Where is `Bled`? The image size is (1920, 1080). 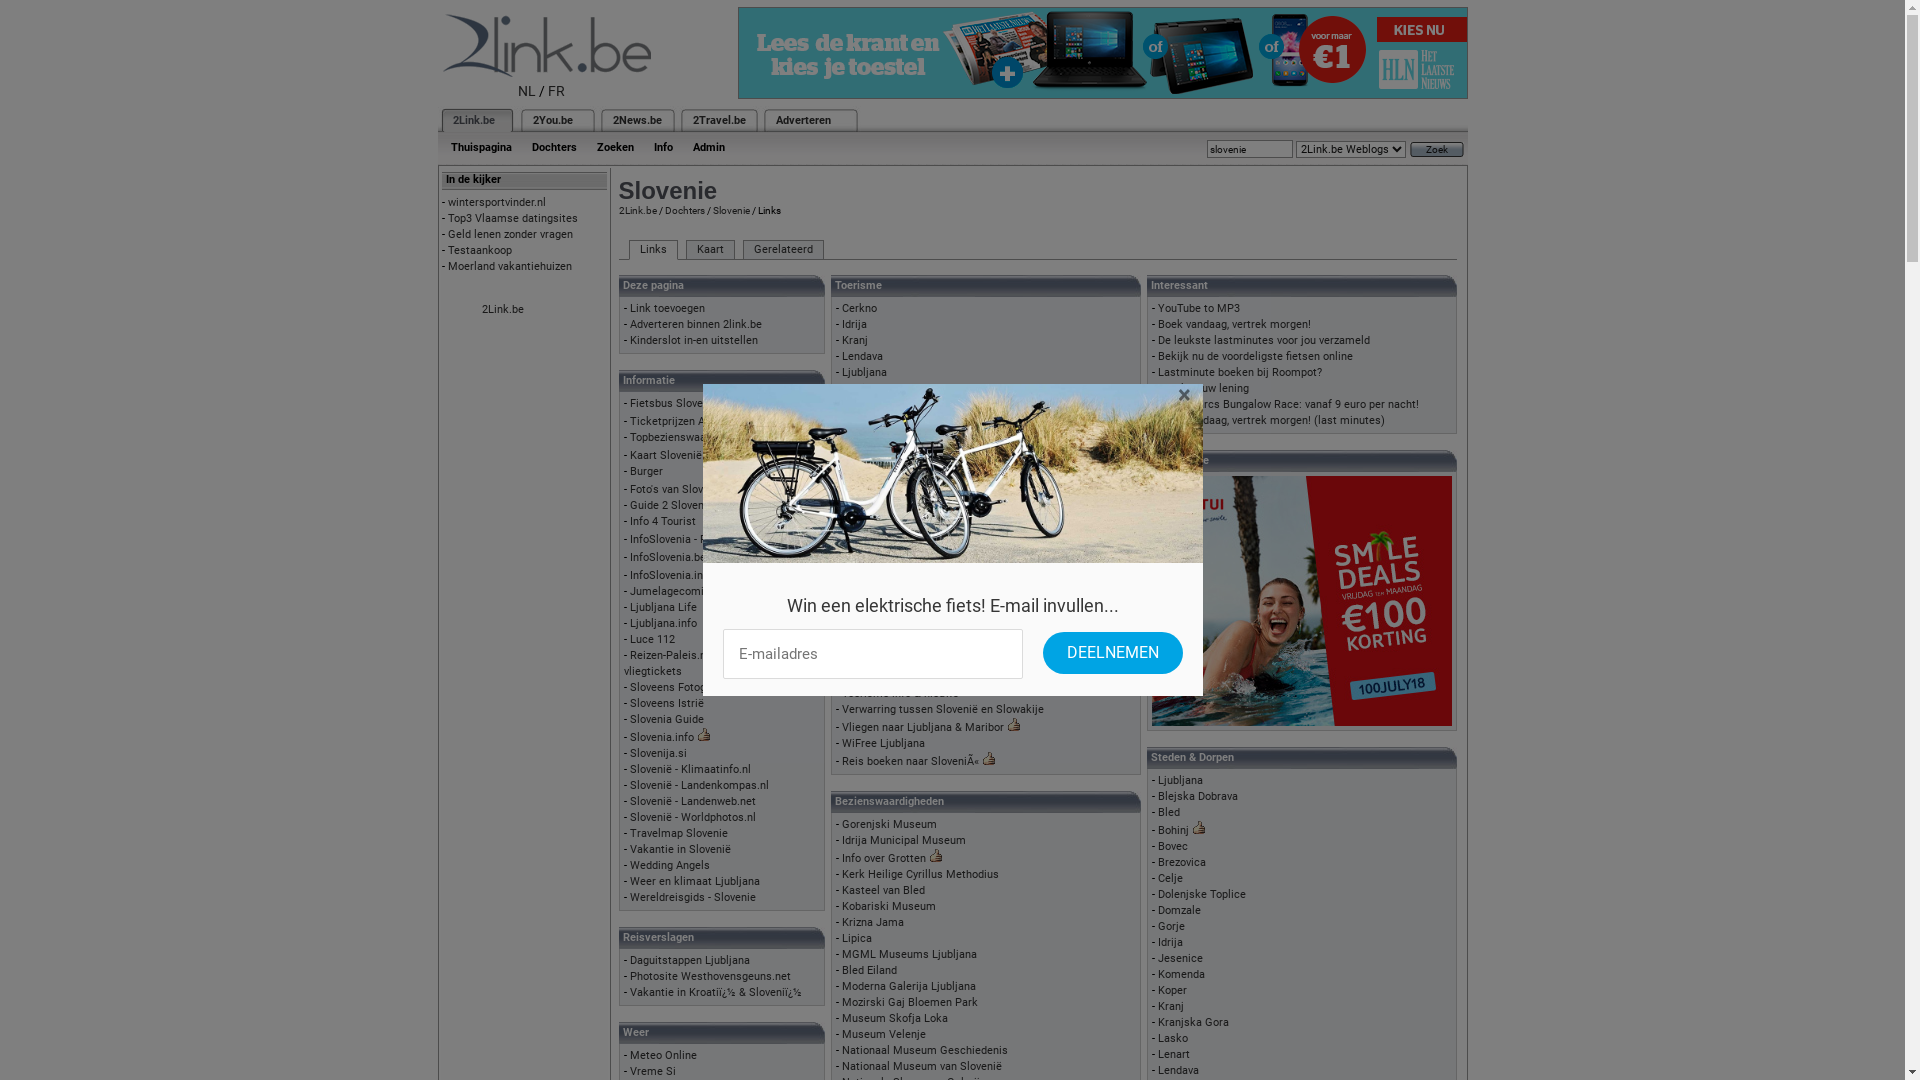 Bled is located at coordinates (1169, 812).